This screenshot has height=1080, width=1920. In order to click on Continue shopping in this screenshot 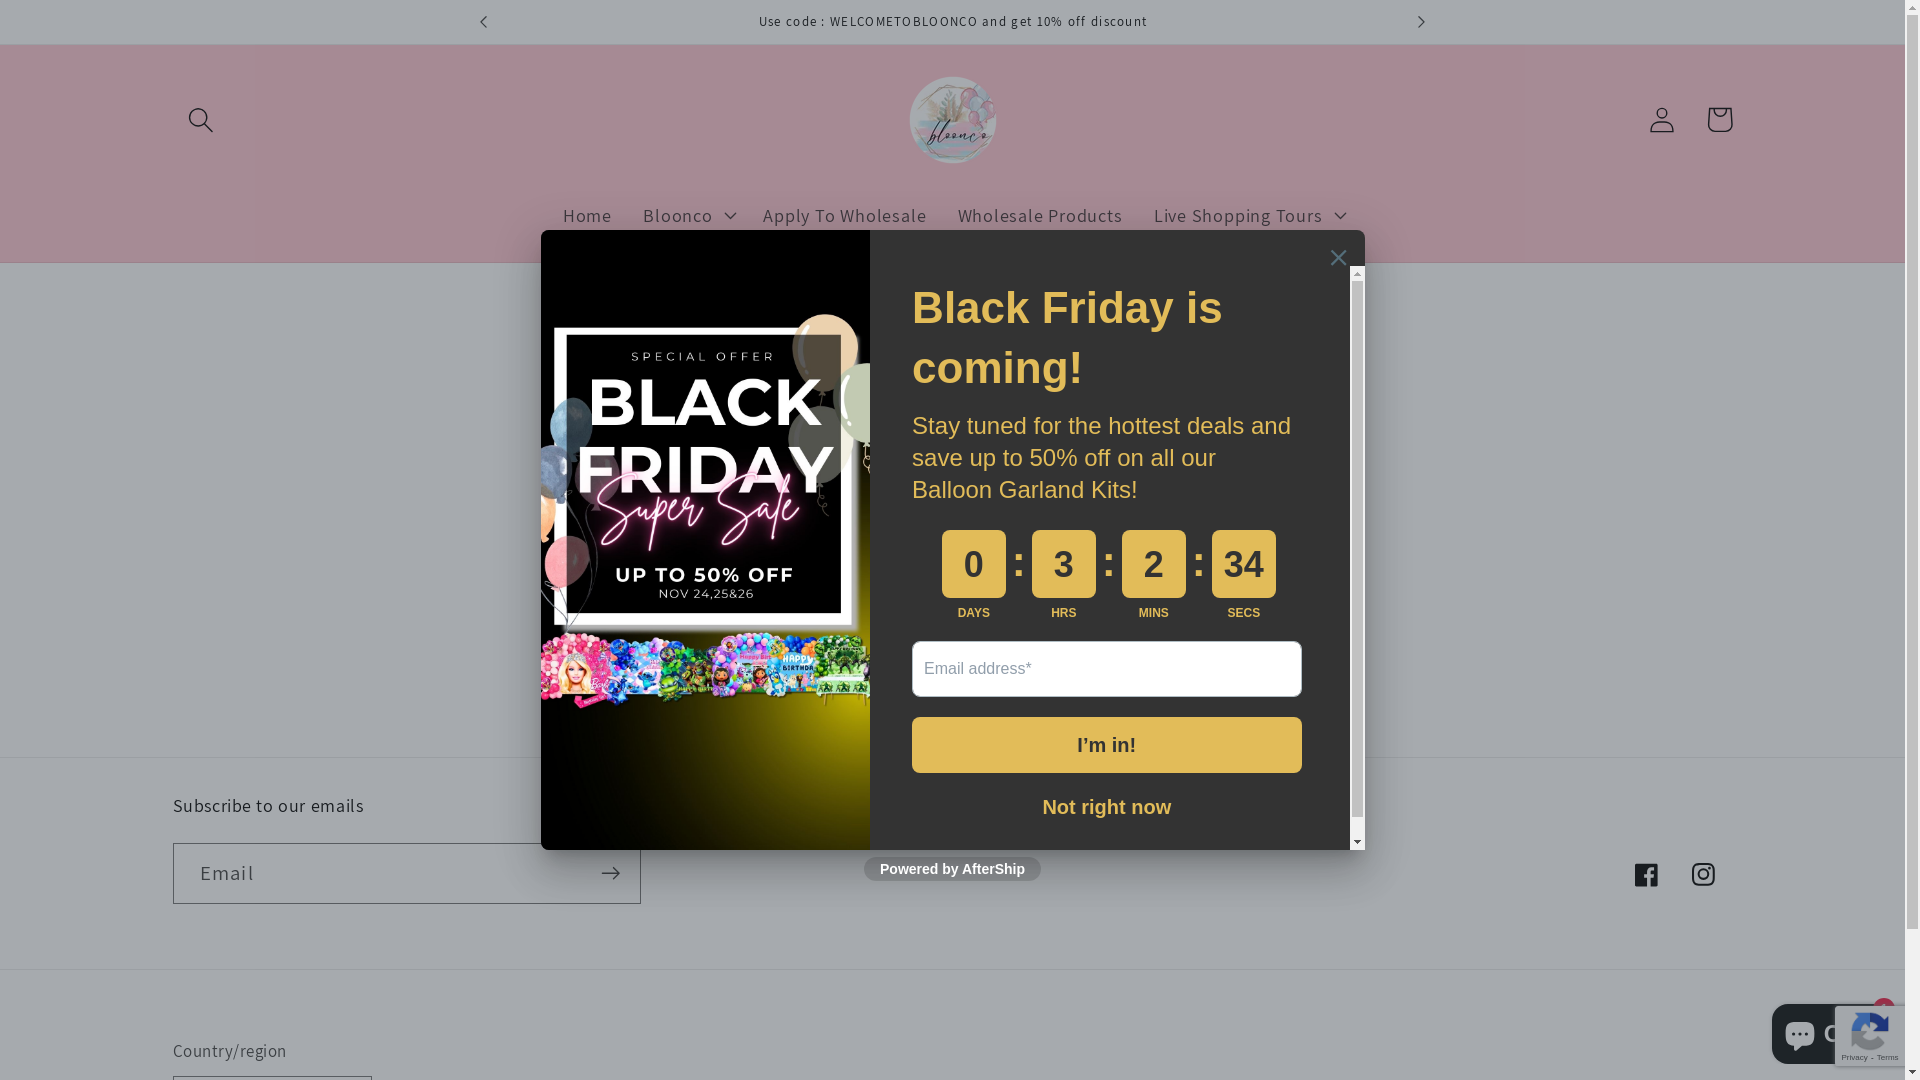, I will do `click(952, 600)`.